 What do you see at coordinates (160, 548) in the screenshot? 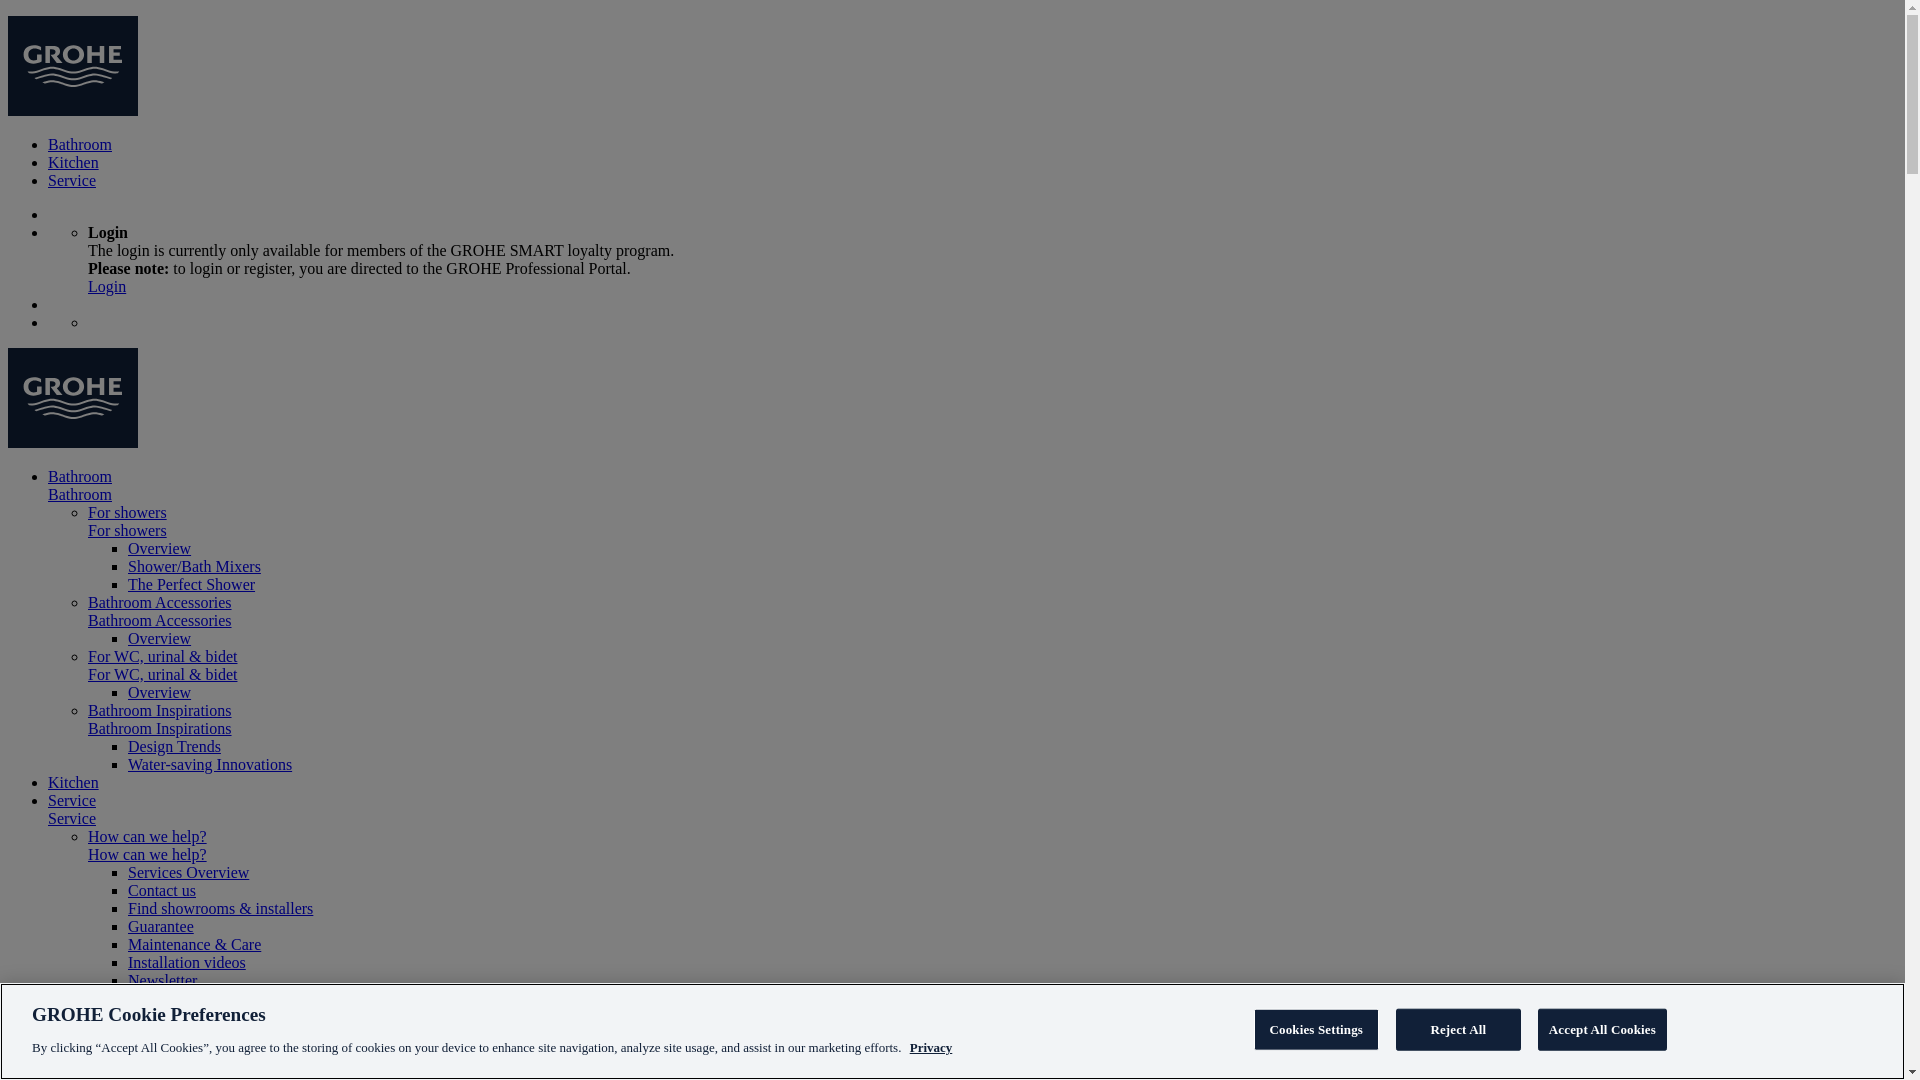
I see `Overview` at bounding box center [160, 548].